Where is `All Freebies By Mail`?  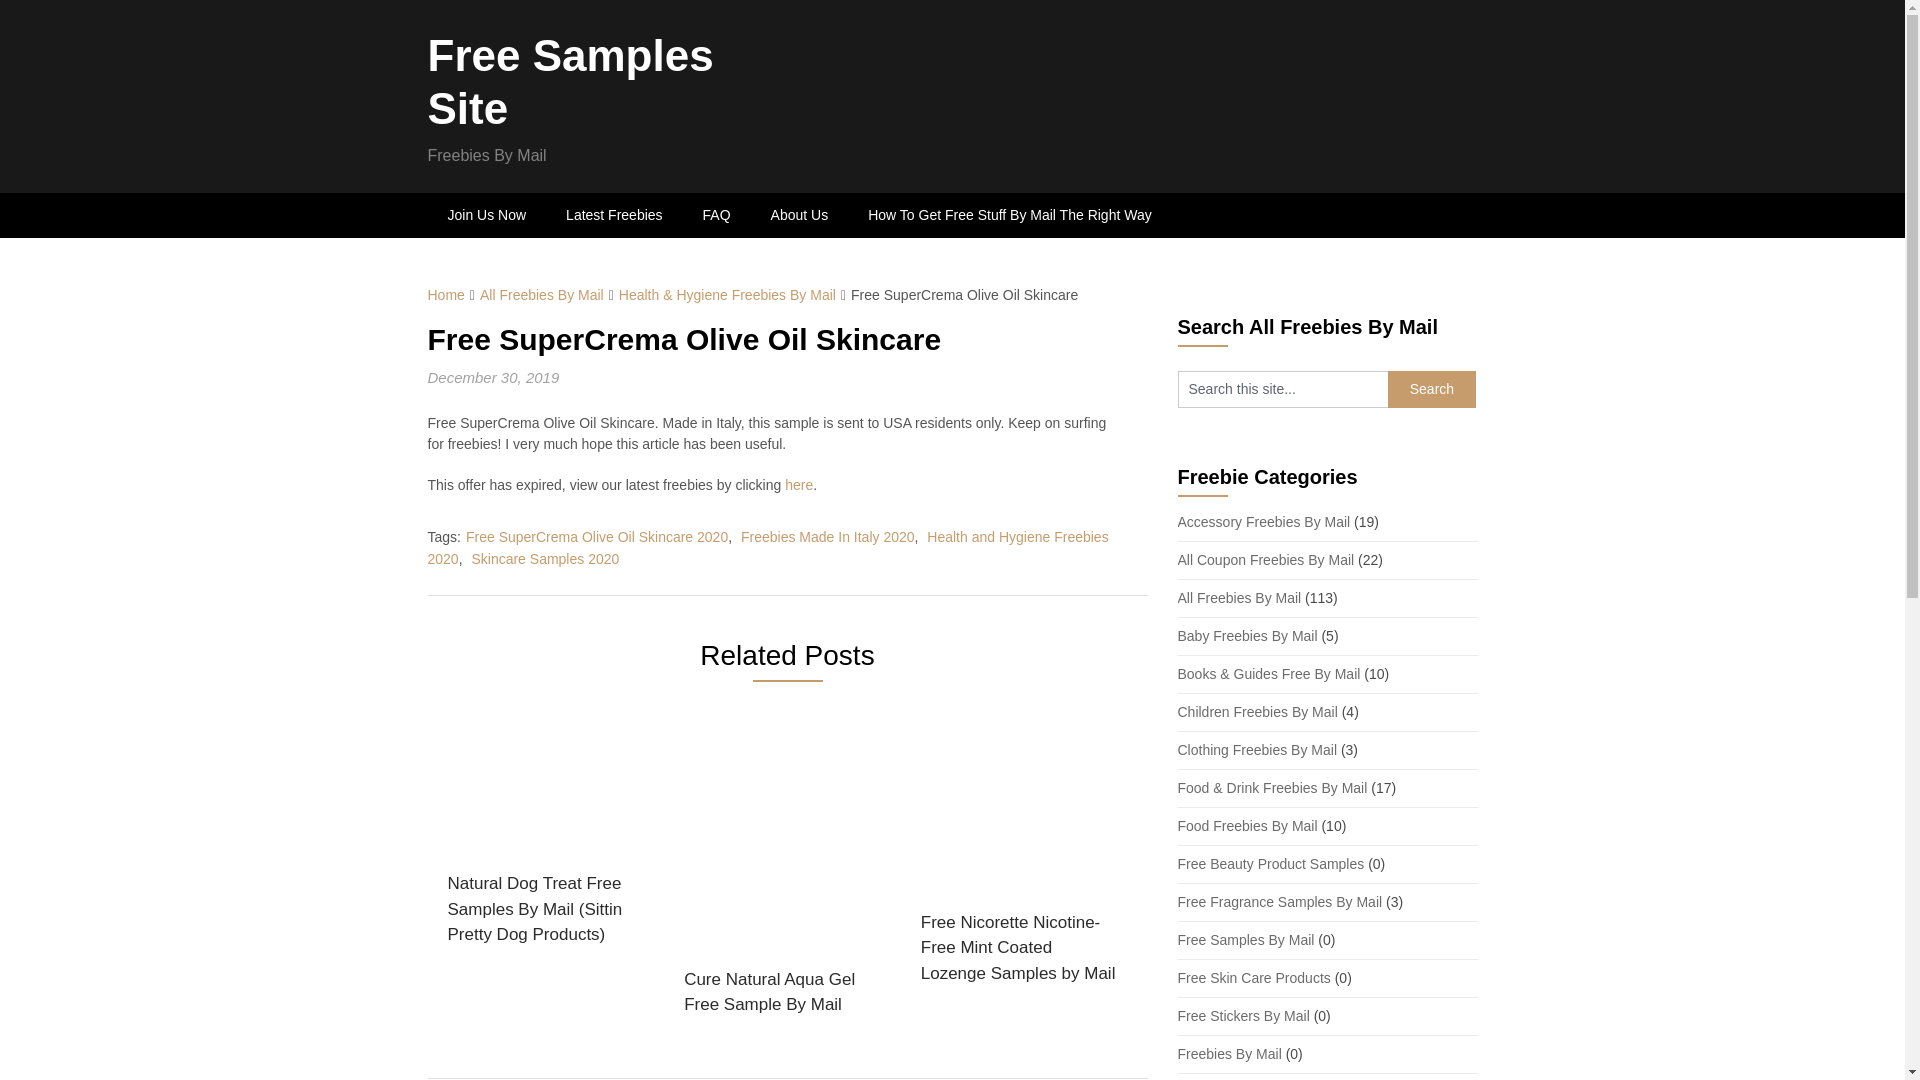
All Freebies By Mail is located at coordinates (1240, 597).